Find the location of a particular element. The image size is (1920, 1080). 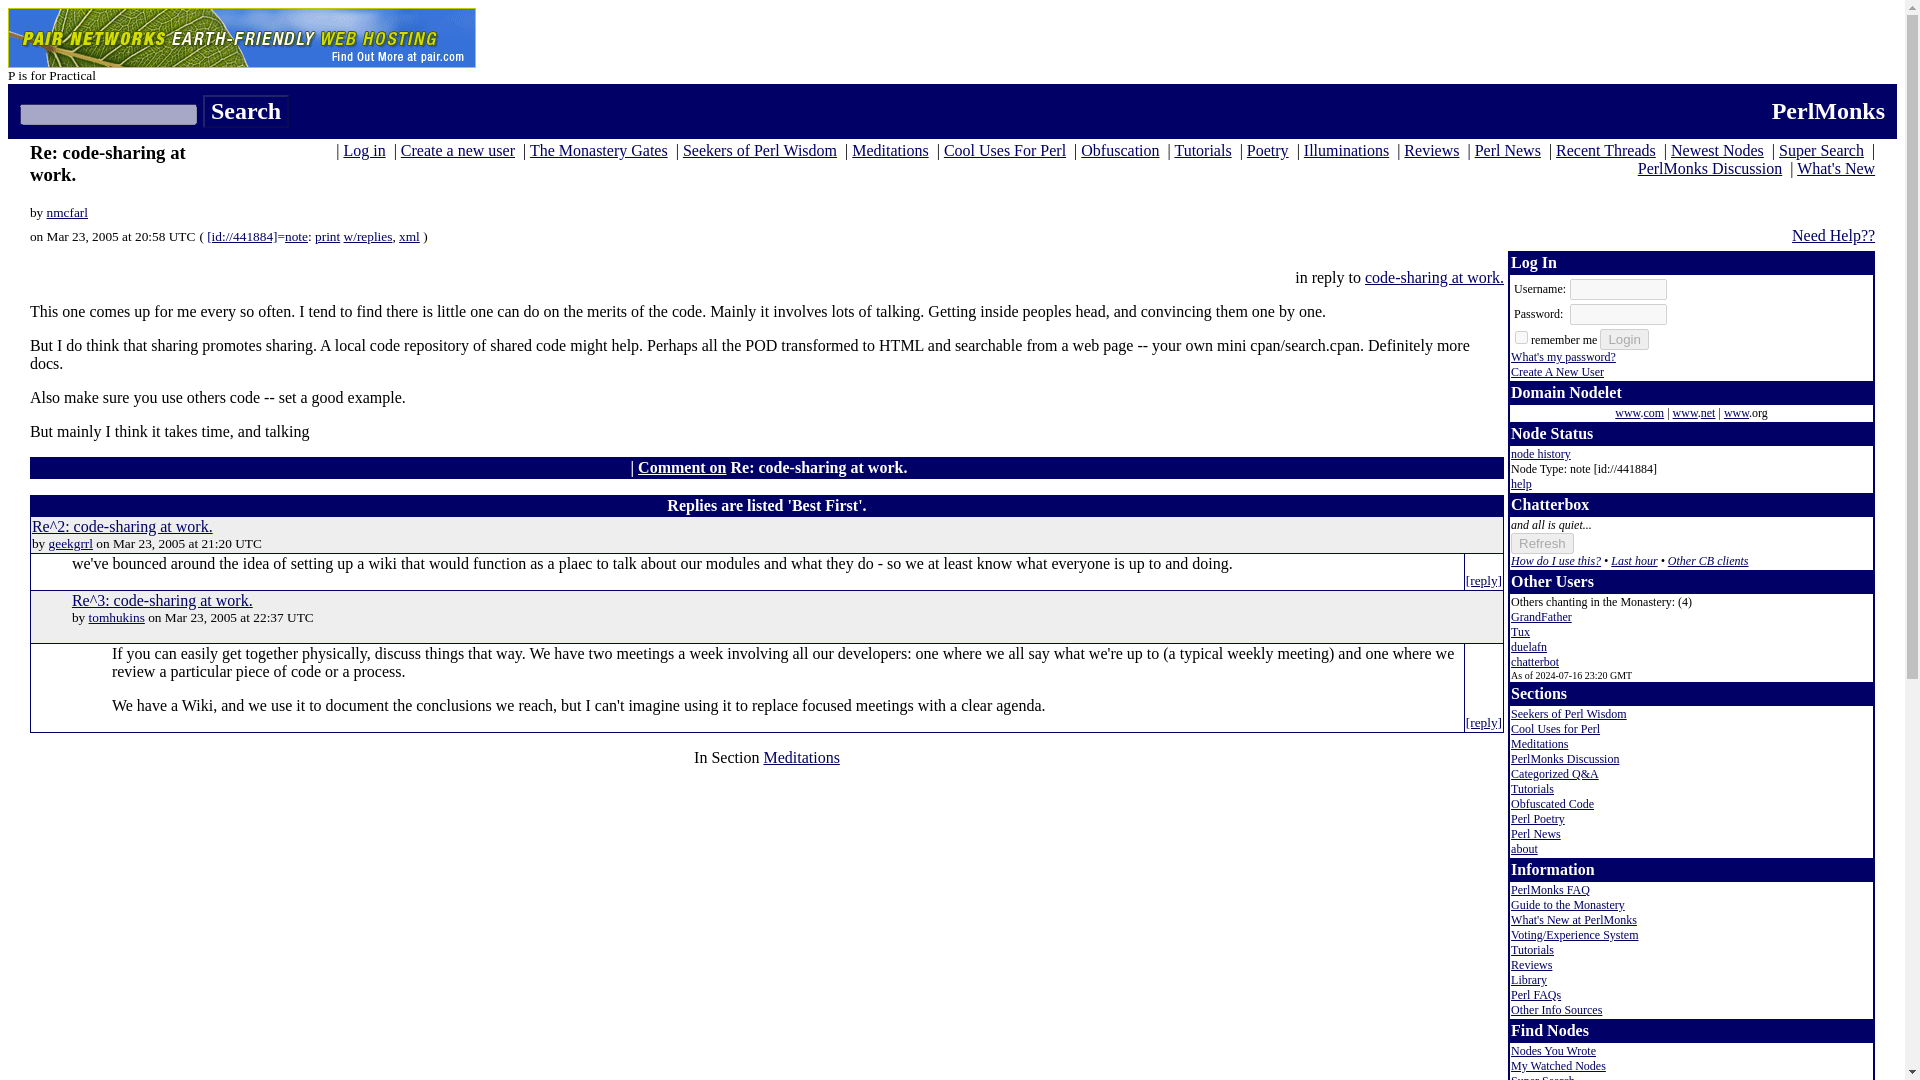

Recent Threads is located at coordinates (1605, 150).